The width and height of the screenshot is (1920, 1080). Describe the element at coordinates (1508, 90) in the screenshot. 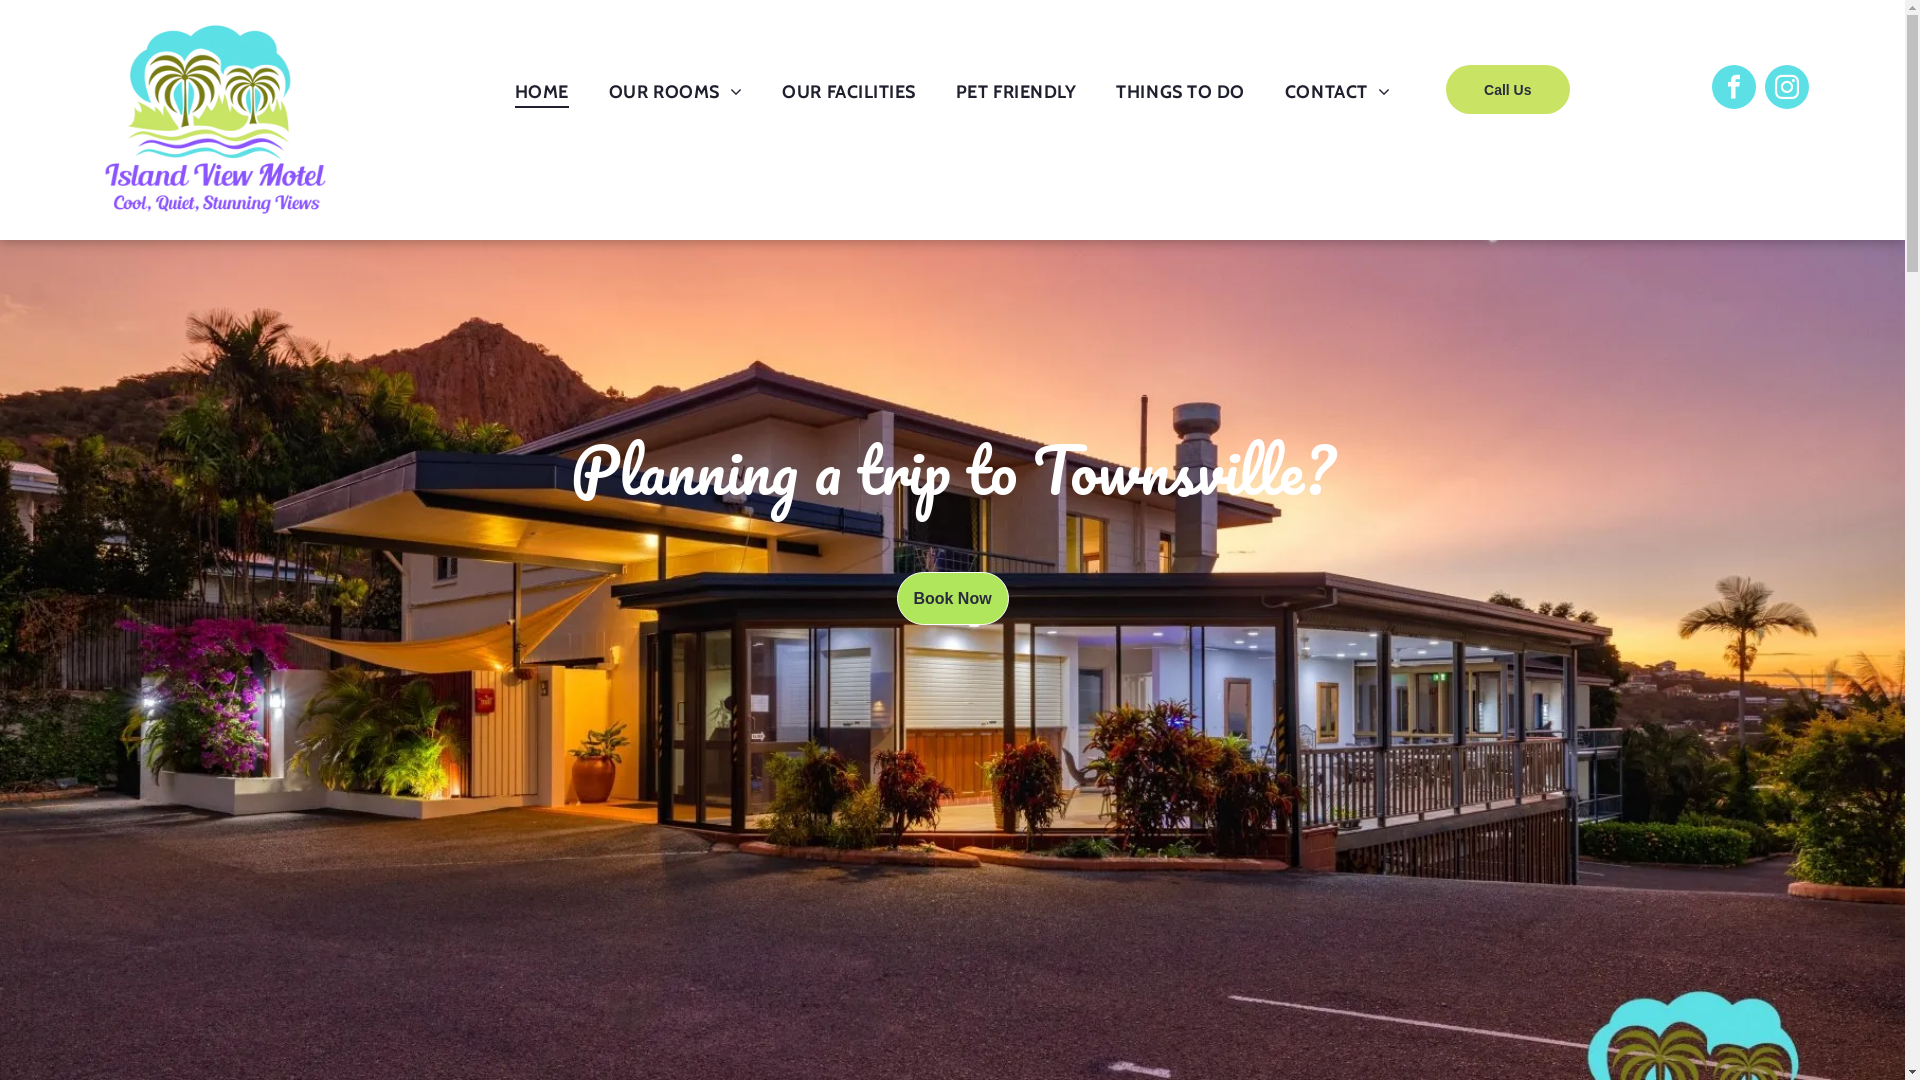

I see `Call Us` at that location.